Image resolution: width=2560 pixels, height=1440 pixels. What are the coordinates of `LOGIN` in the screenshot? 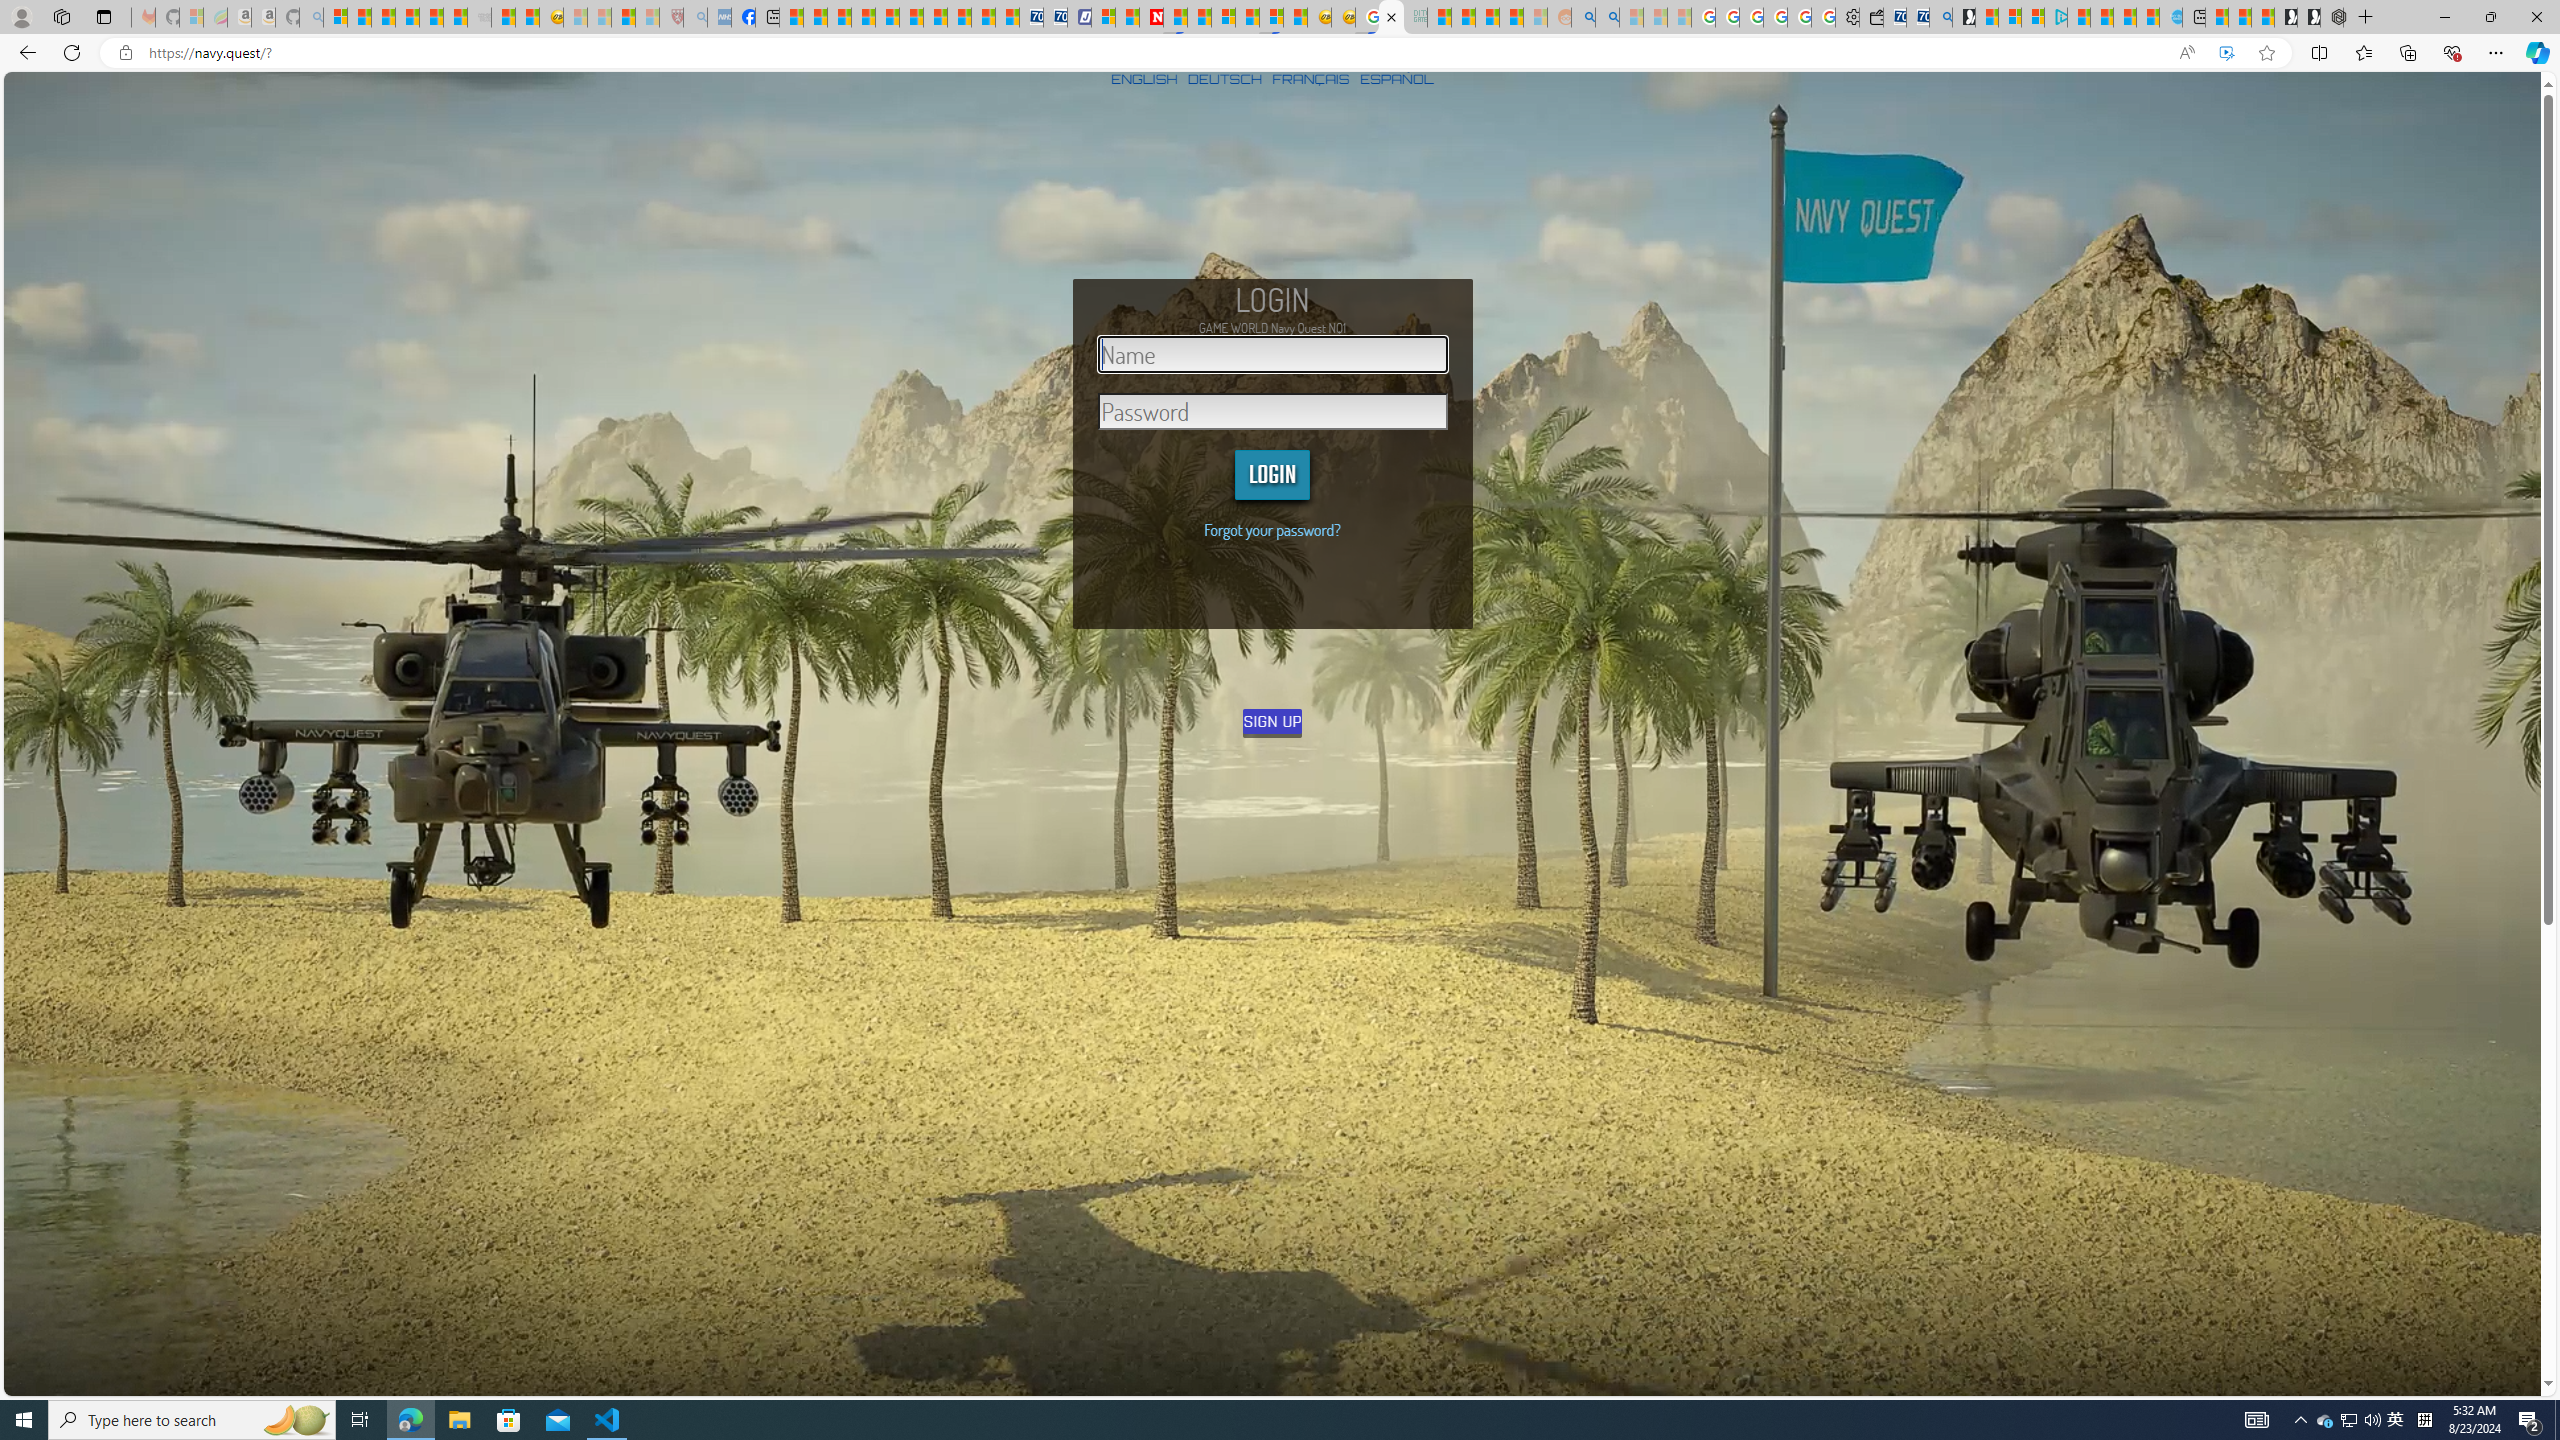 It's located at (1272, 474).